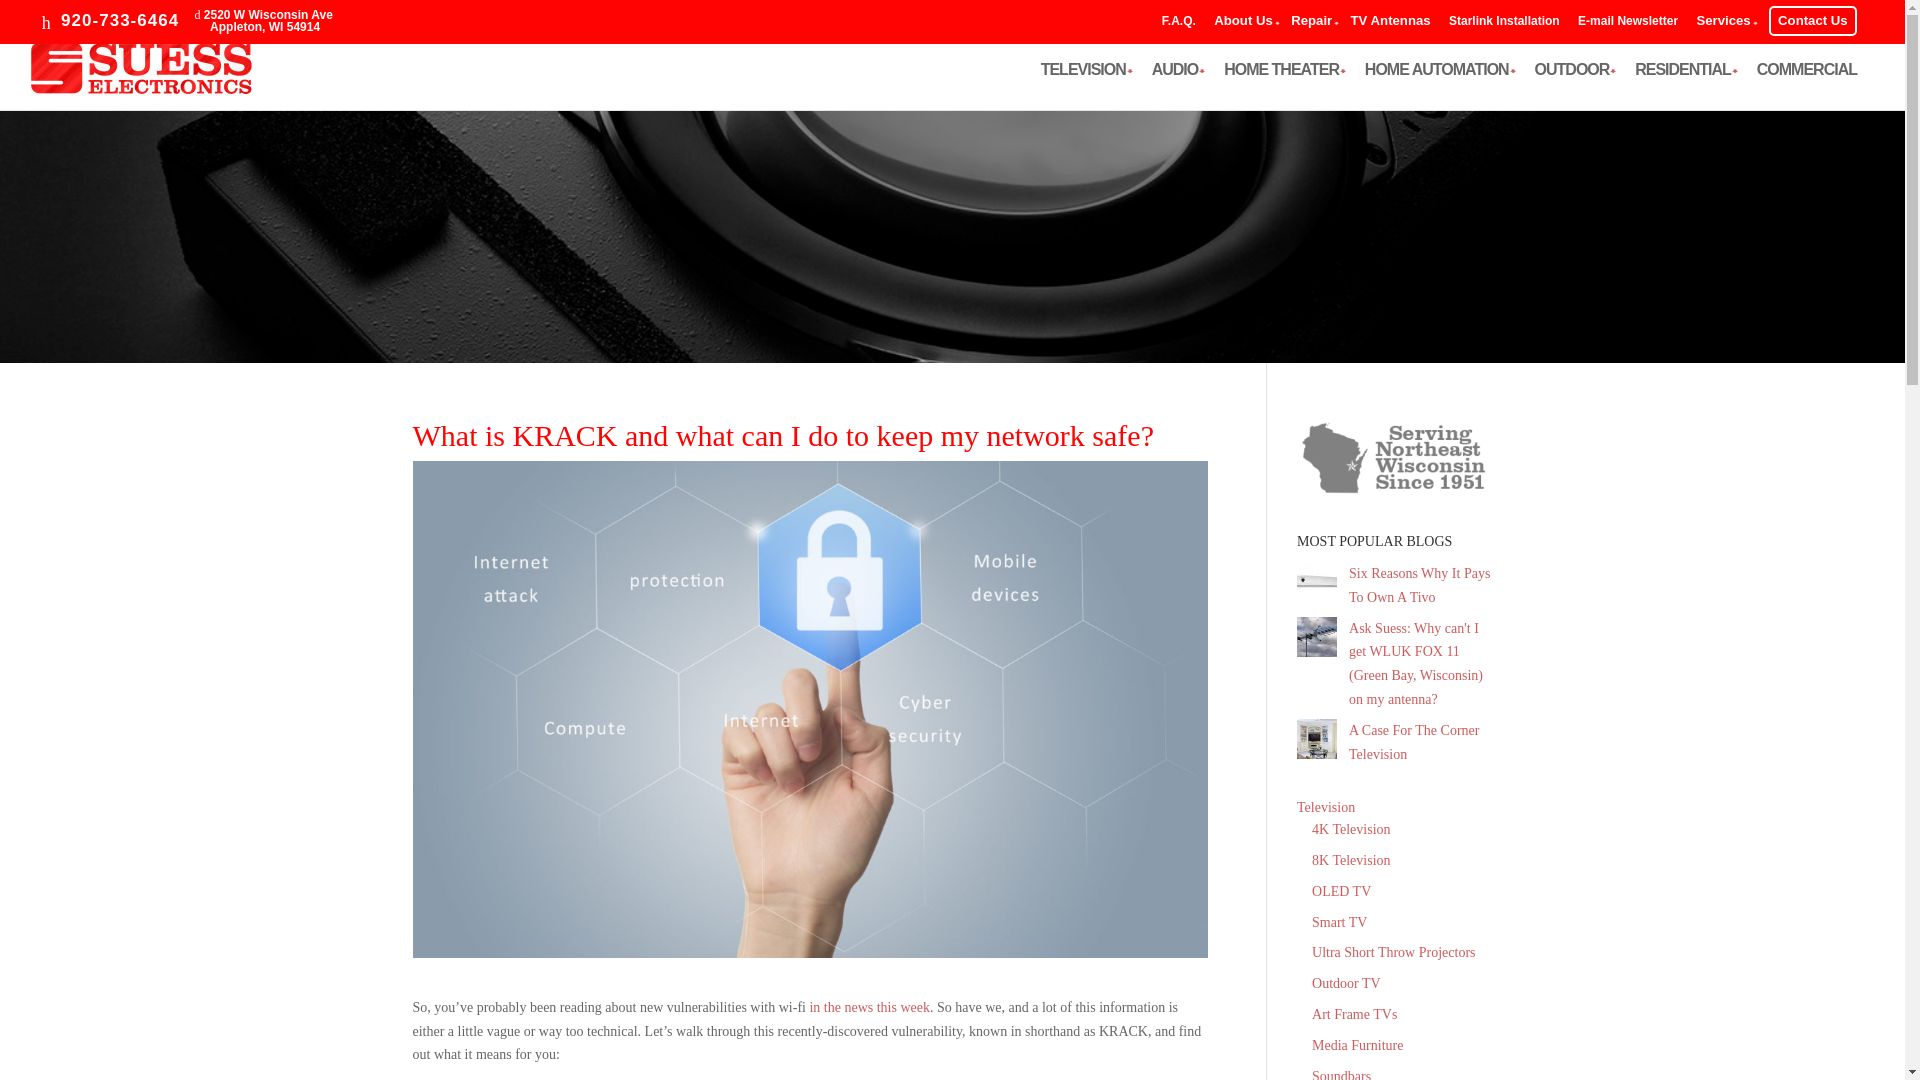 The height and width of the screenshot is (1080, 1920). I want to click on Repair, so click(1311, 20).